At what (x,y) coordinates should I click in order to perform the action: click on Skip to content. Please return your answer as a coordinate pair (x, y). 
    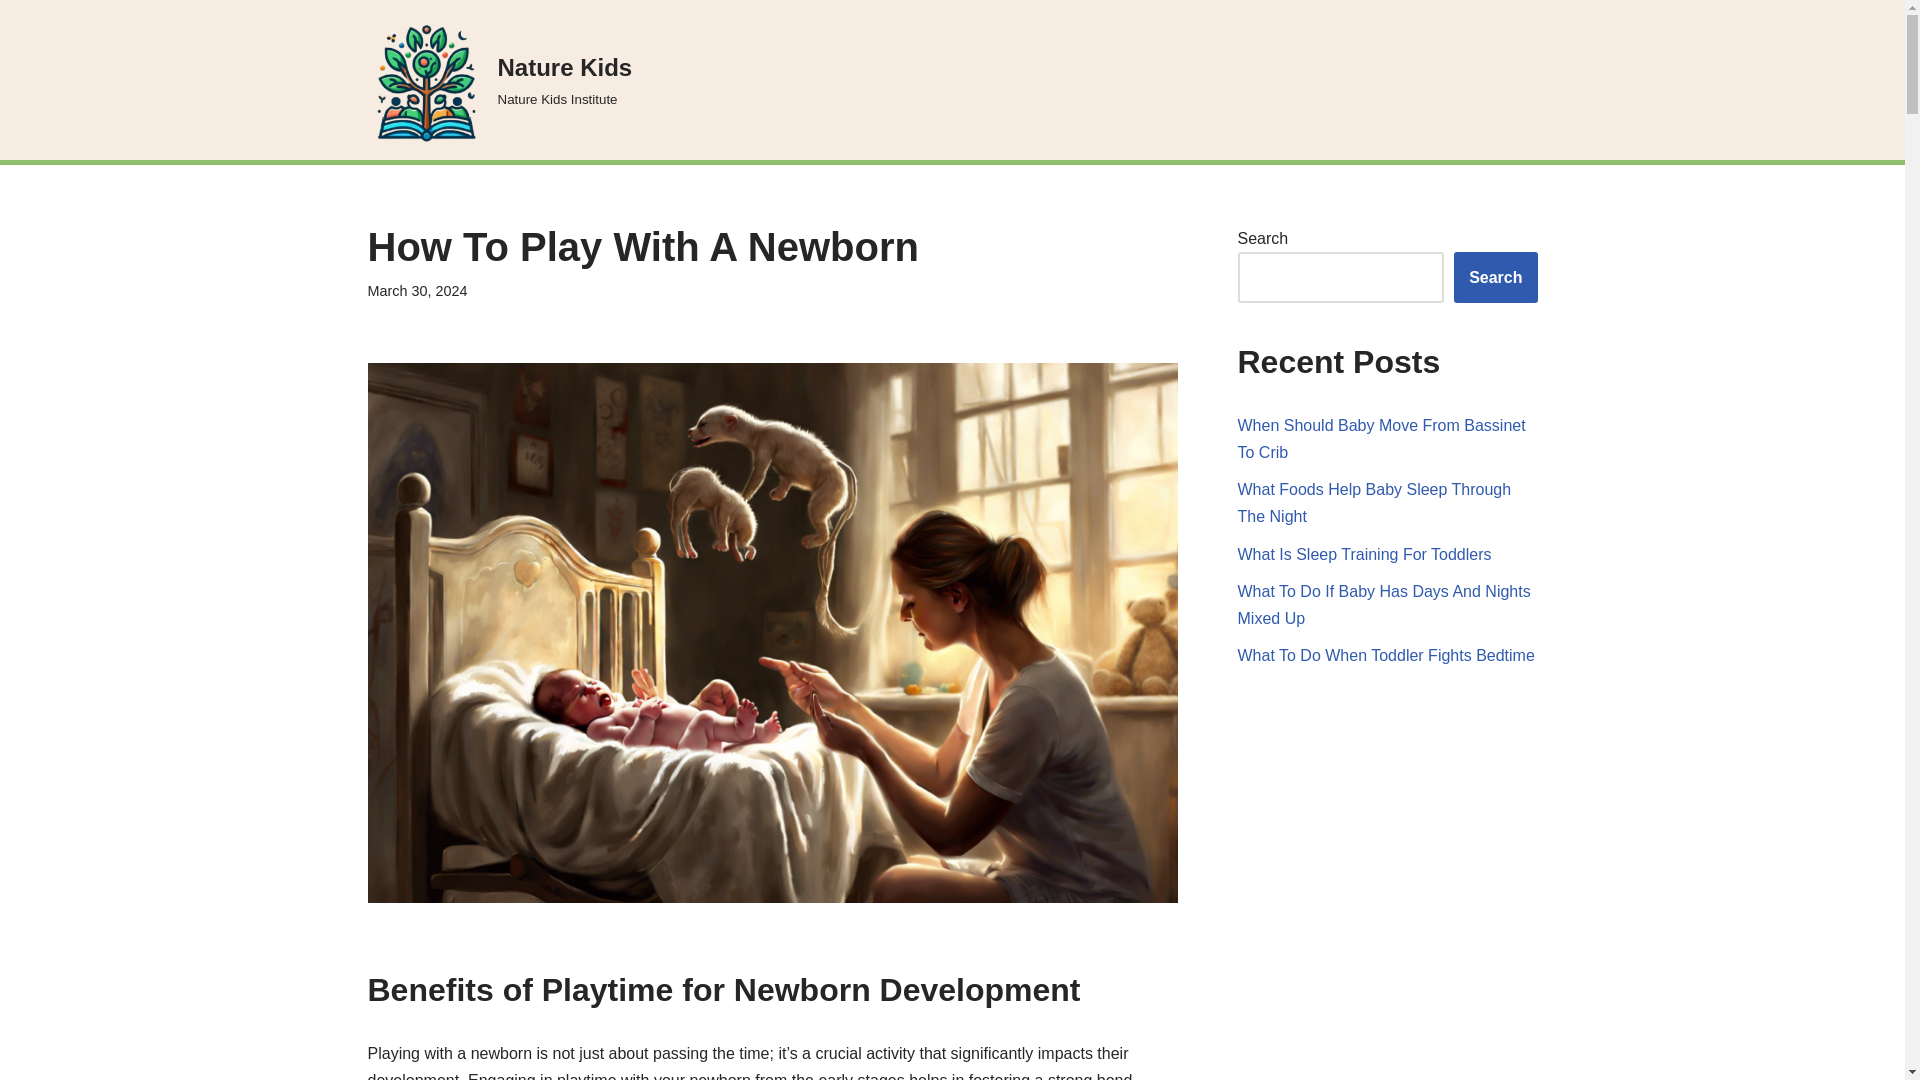
    Looking at the image, I should click on (1382, 438).